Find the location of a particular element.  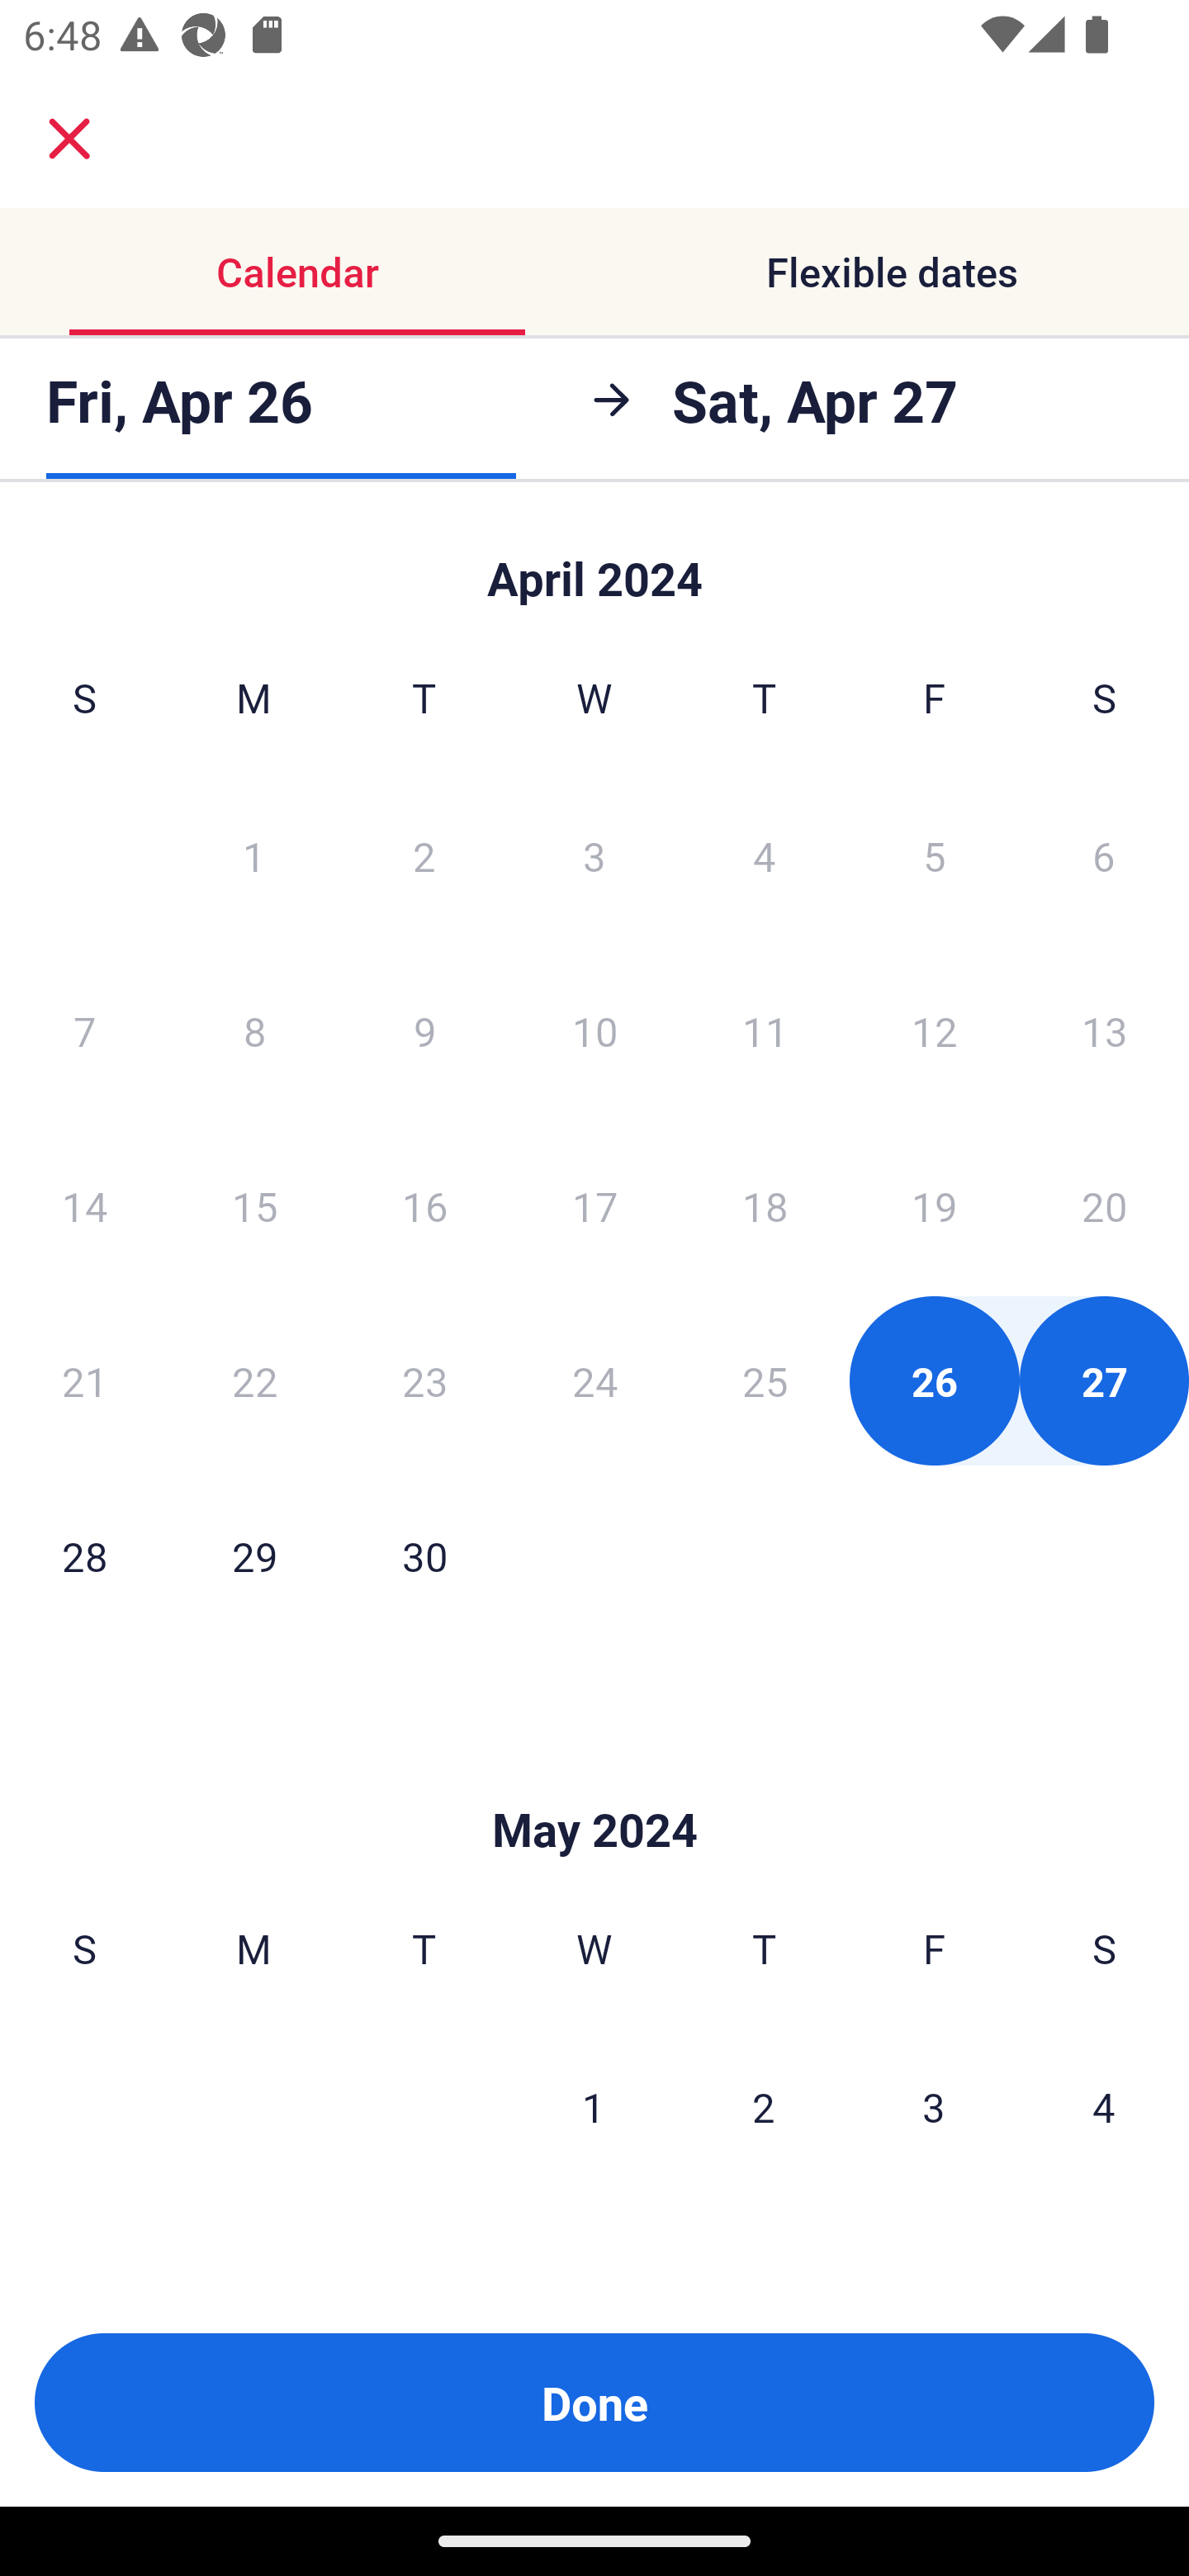

Skip to Done is located at coordinates (594, 563).